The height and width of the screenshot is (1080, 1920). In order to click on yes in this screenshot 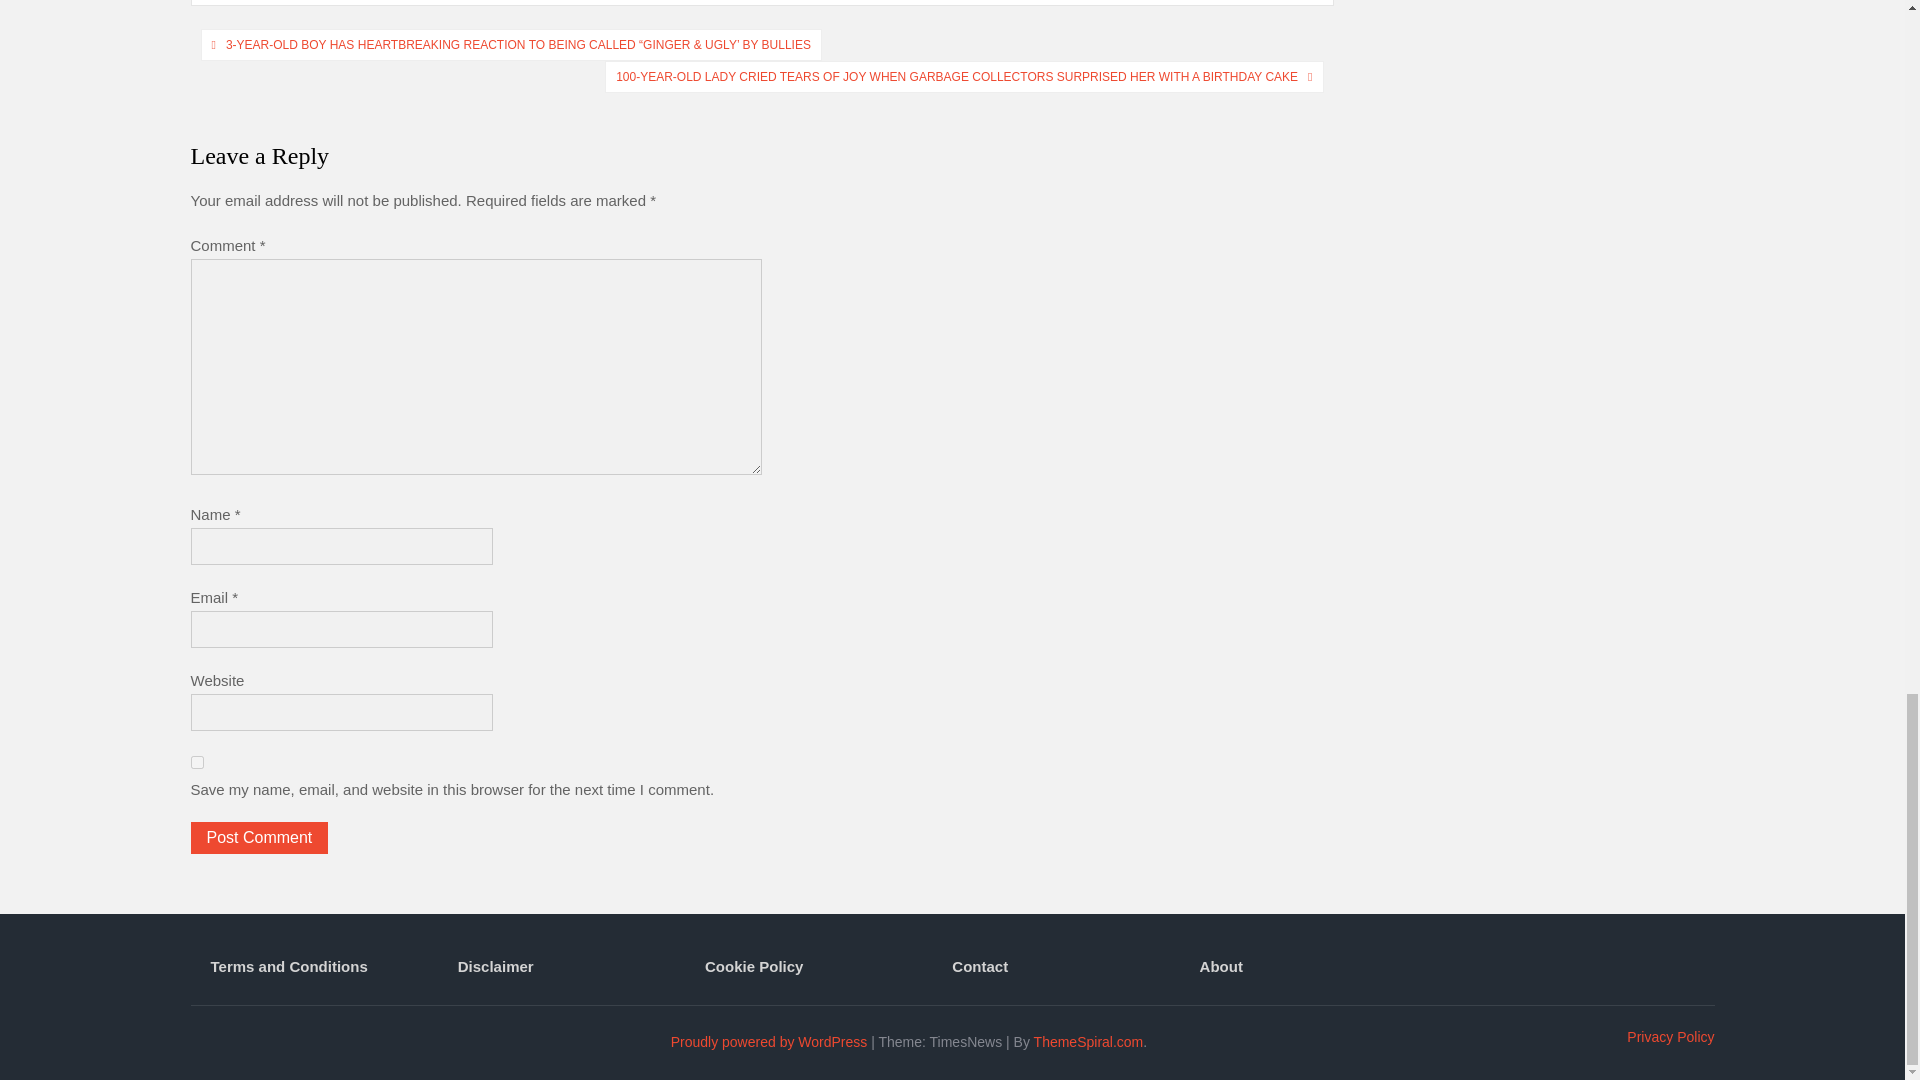, I will do `click(196, 762)`.